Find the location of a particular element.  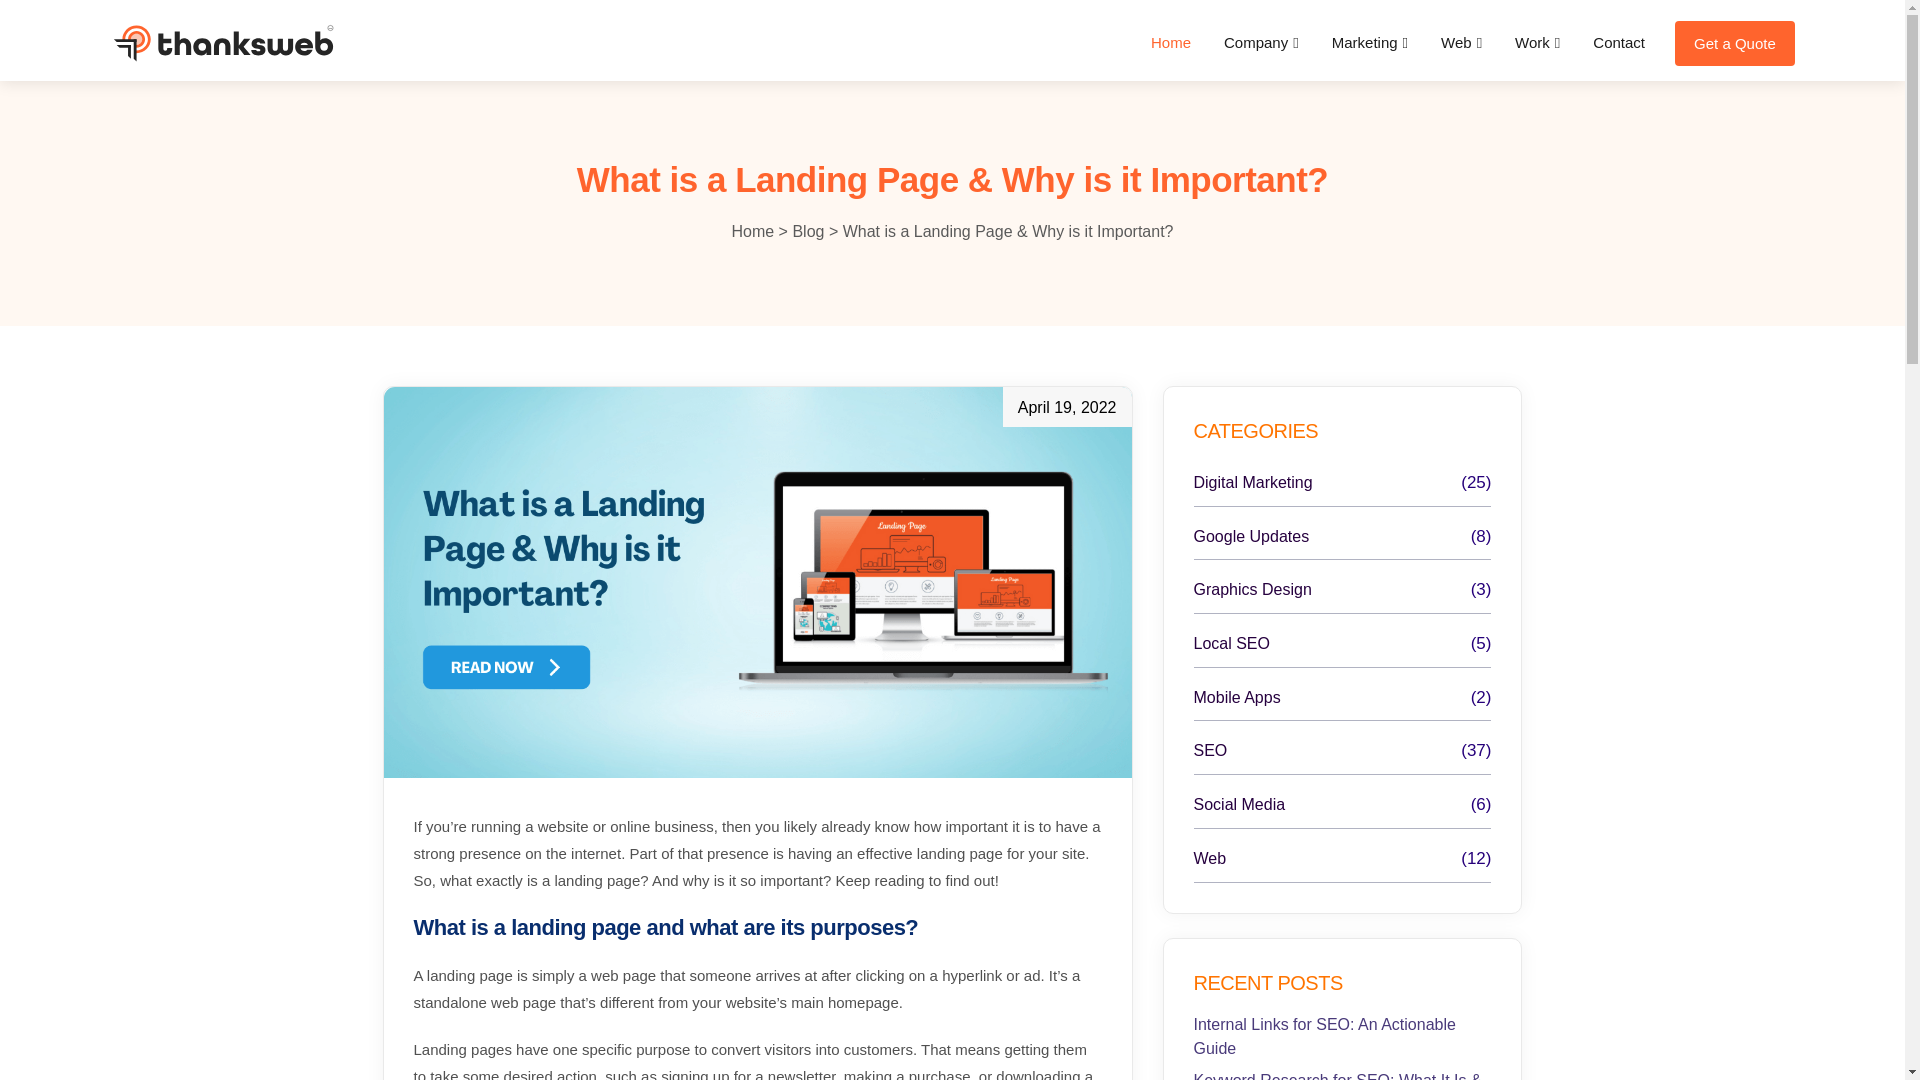

Marketing Services is located at coordinates (1370, 44).